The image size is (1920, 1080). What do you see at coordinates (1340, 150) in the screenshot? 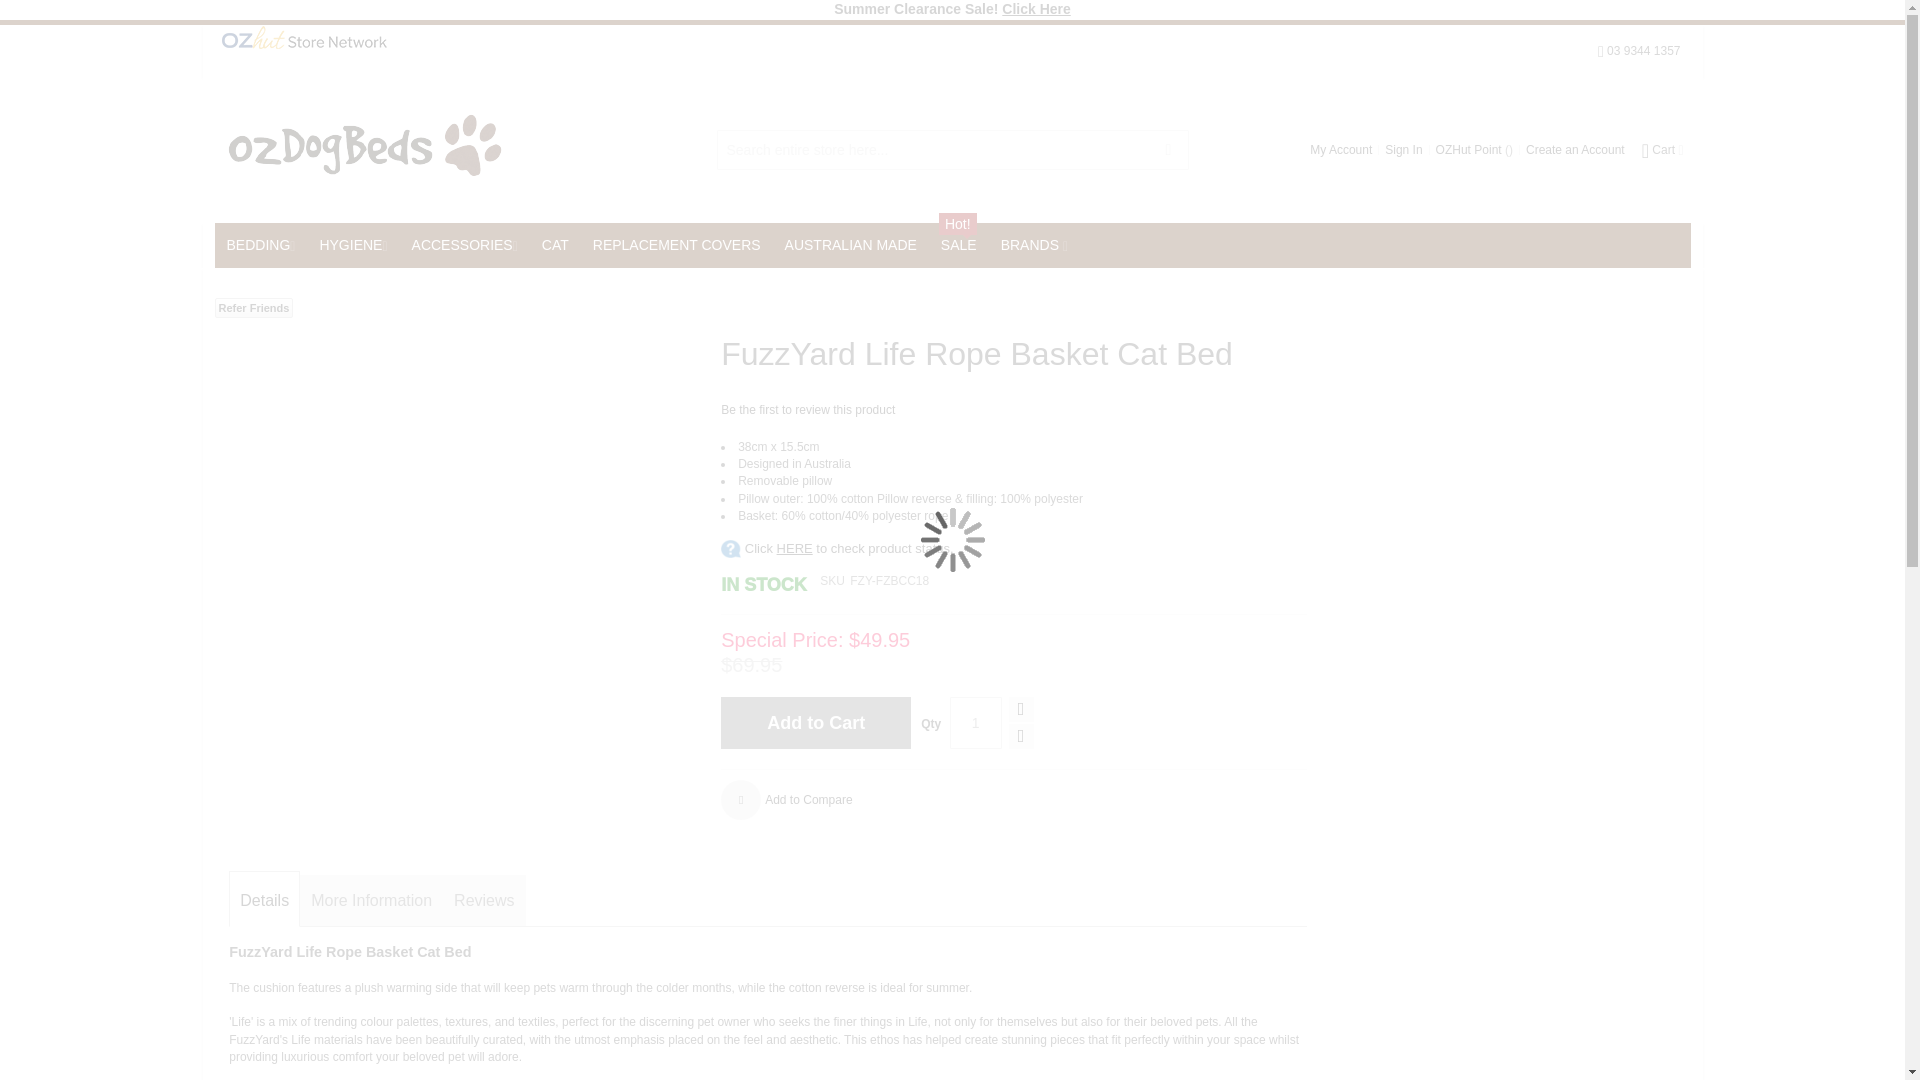
I see `My Account` at bounding box center [1340, 150].